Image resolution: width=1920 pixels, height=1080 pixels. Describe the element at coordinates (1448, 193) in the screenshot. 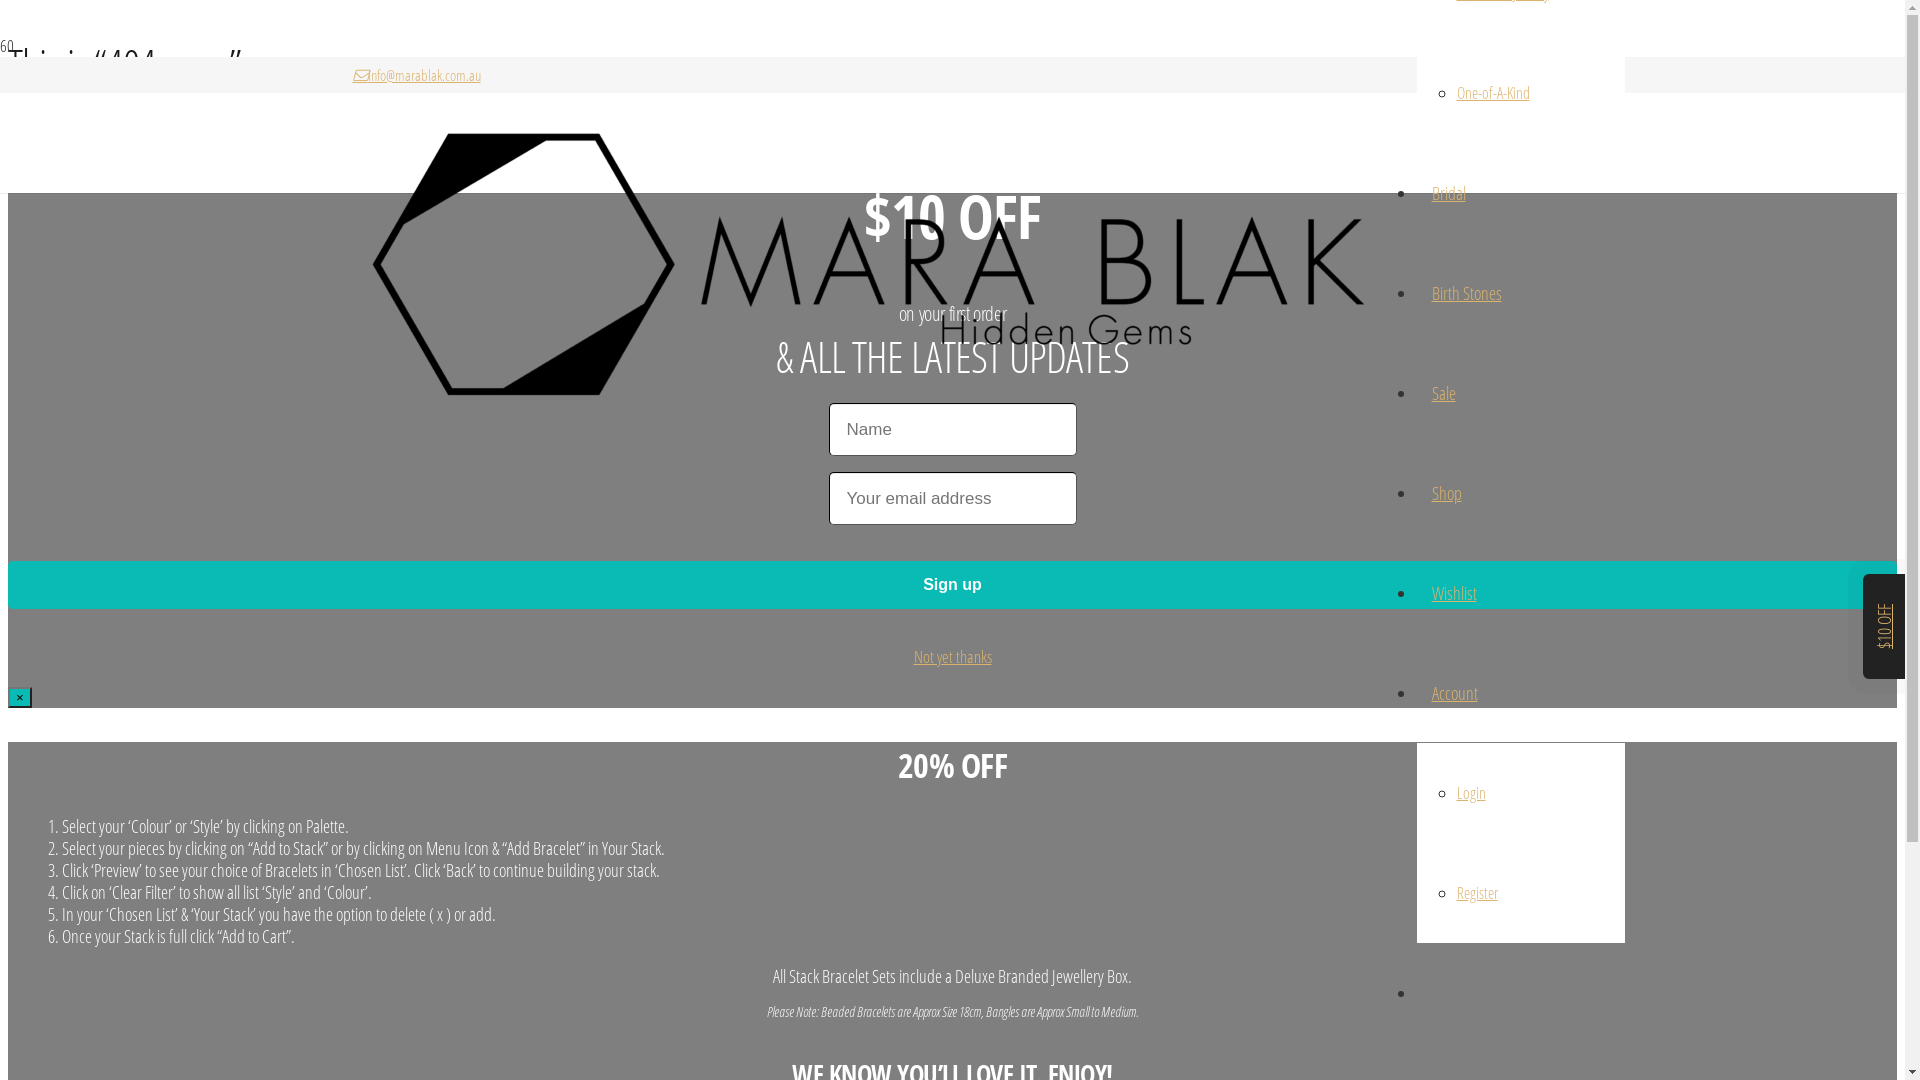

I see `Bridal` at that location.